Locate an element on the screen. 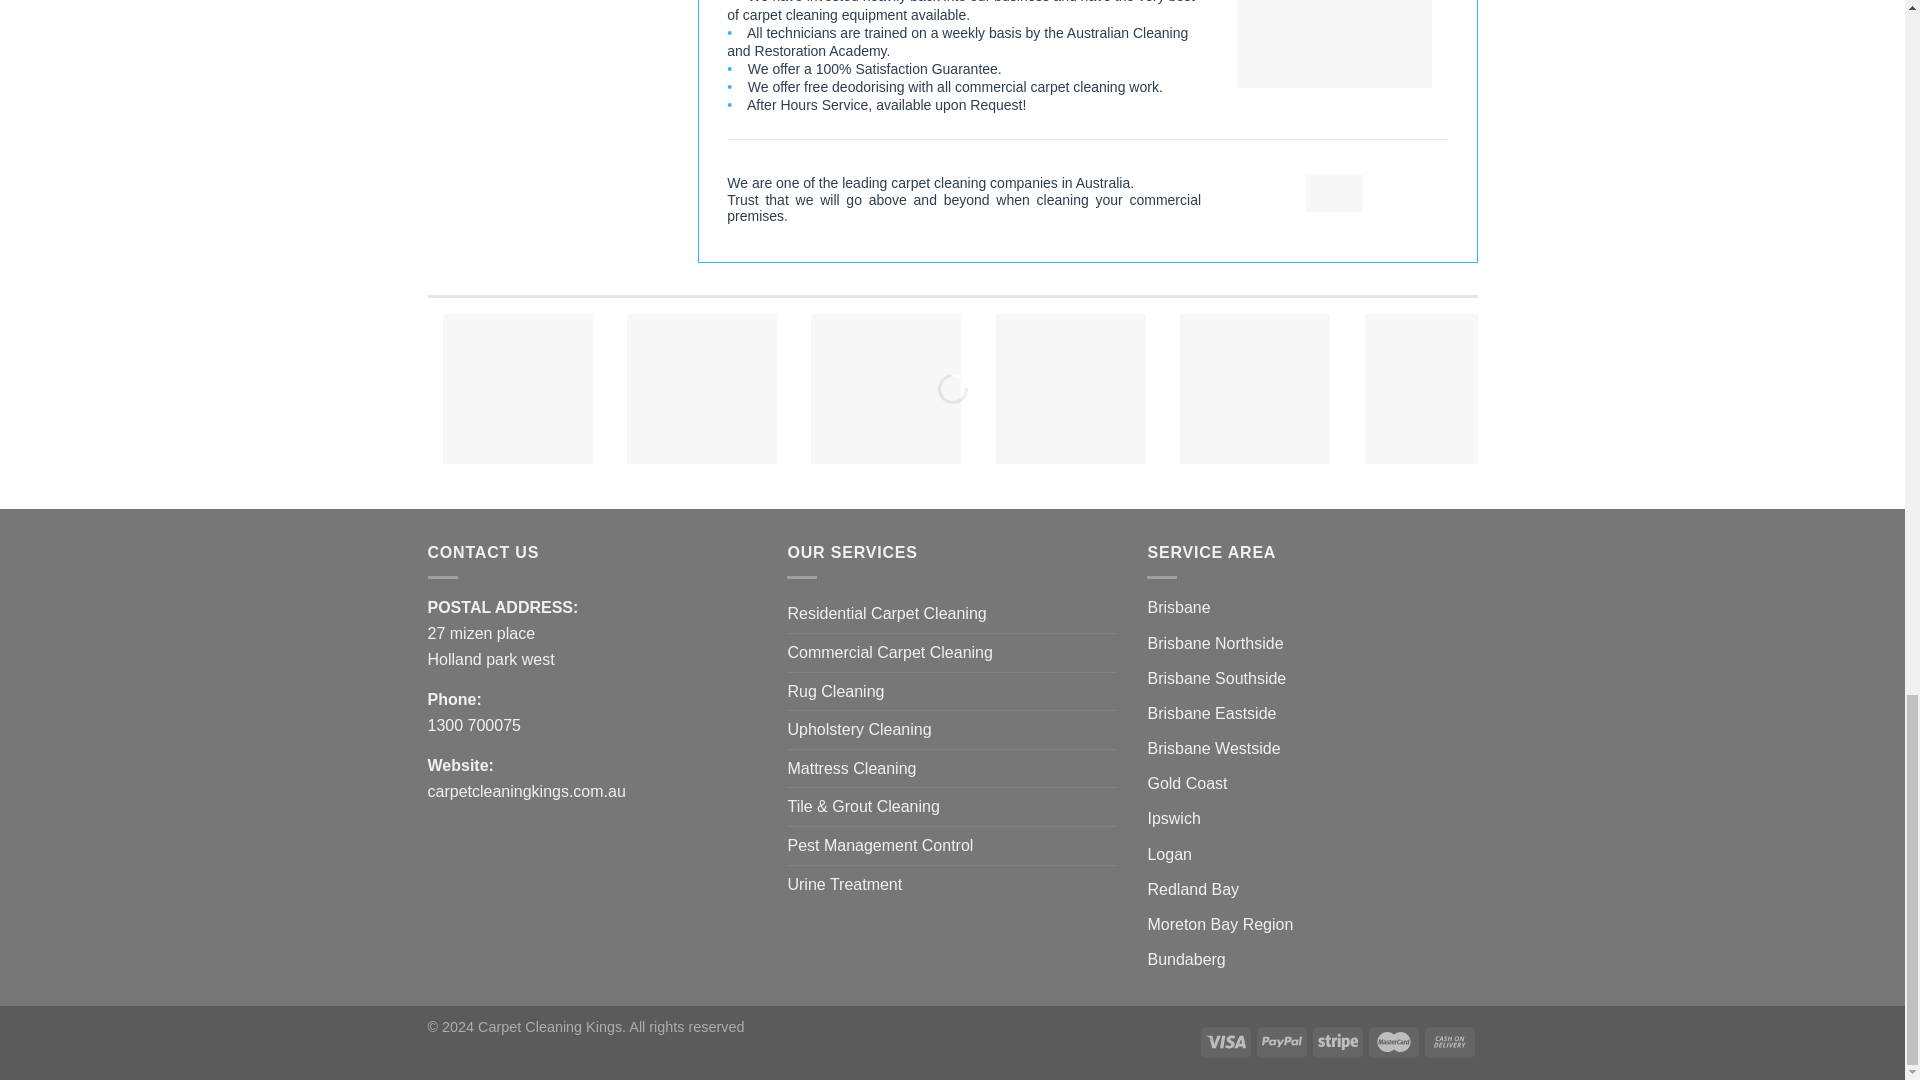 This screenshot has height=1080, width=1920.  RIA Logo is located at coordinates (1808, 389).